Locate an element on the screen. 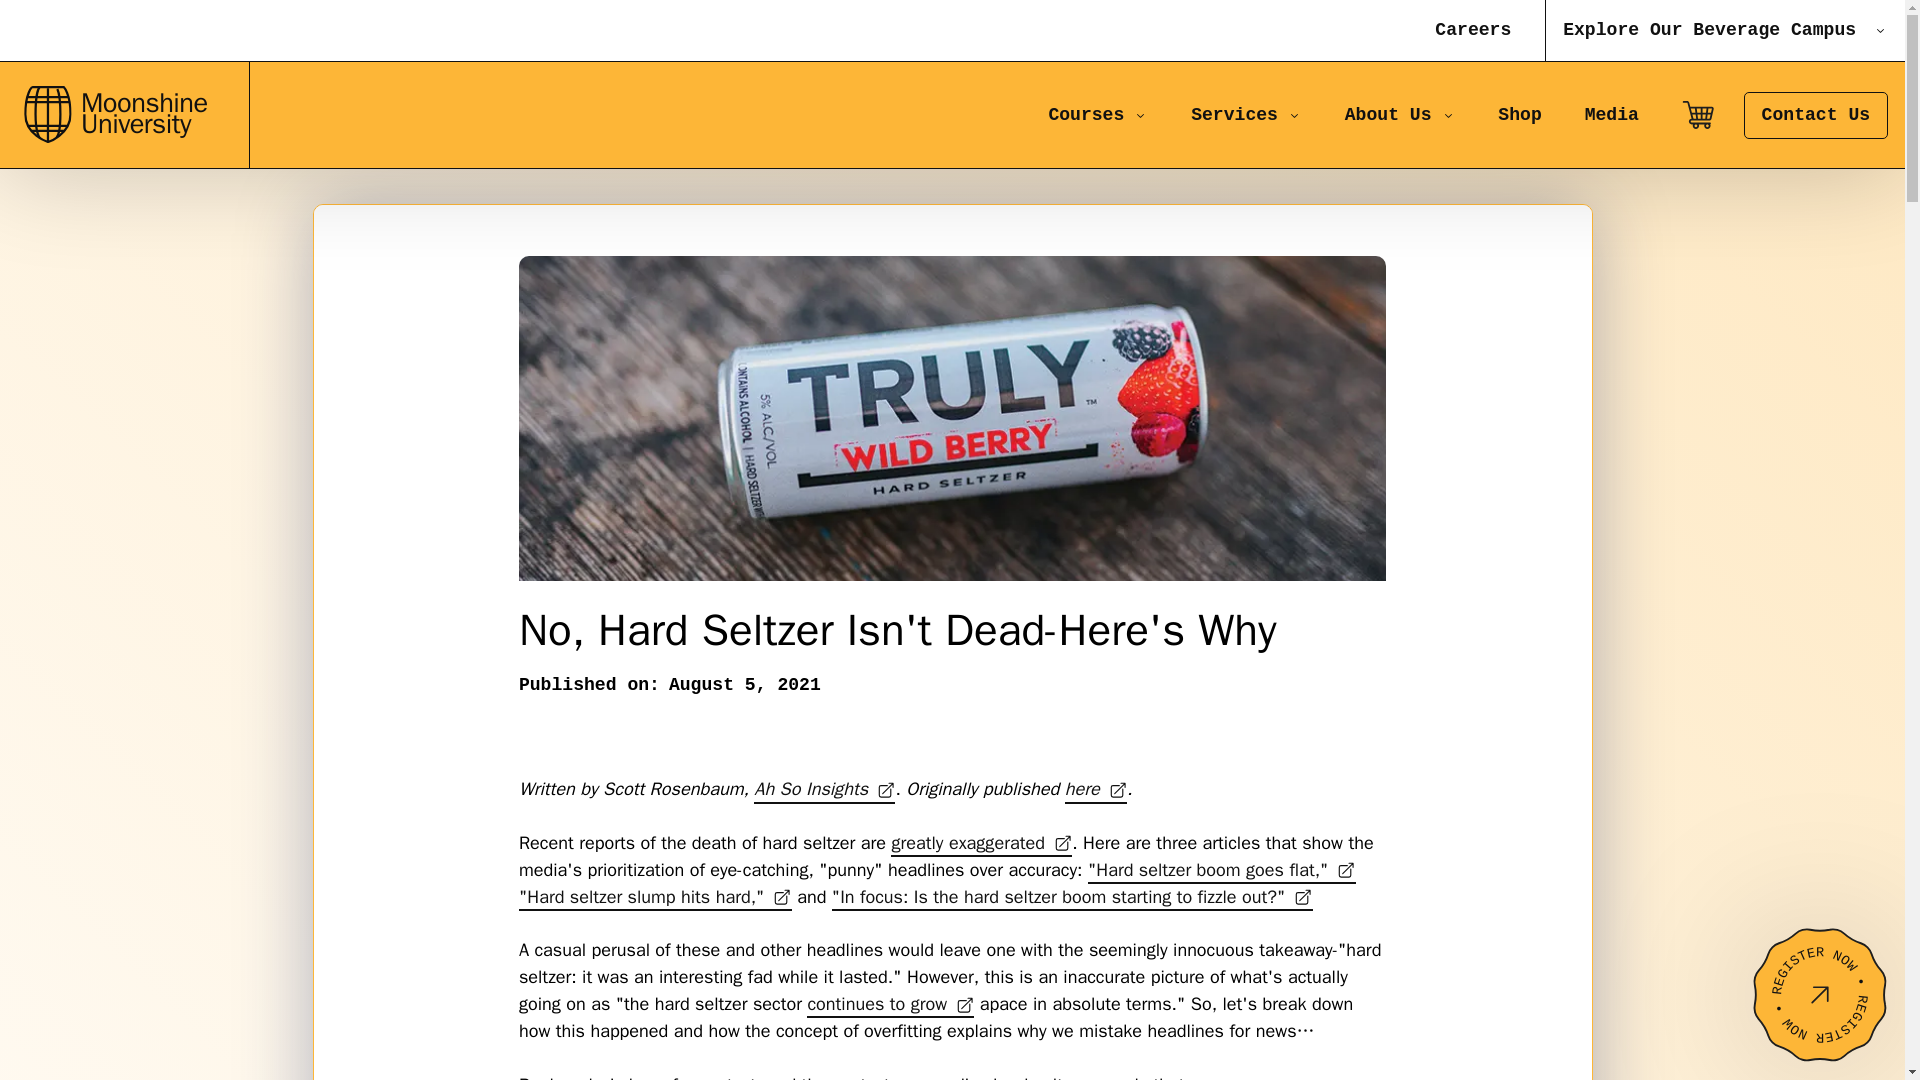  "Hard seltzer slump hits hard," is located at coordinates (1400, 115).